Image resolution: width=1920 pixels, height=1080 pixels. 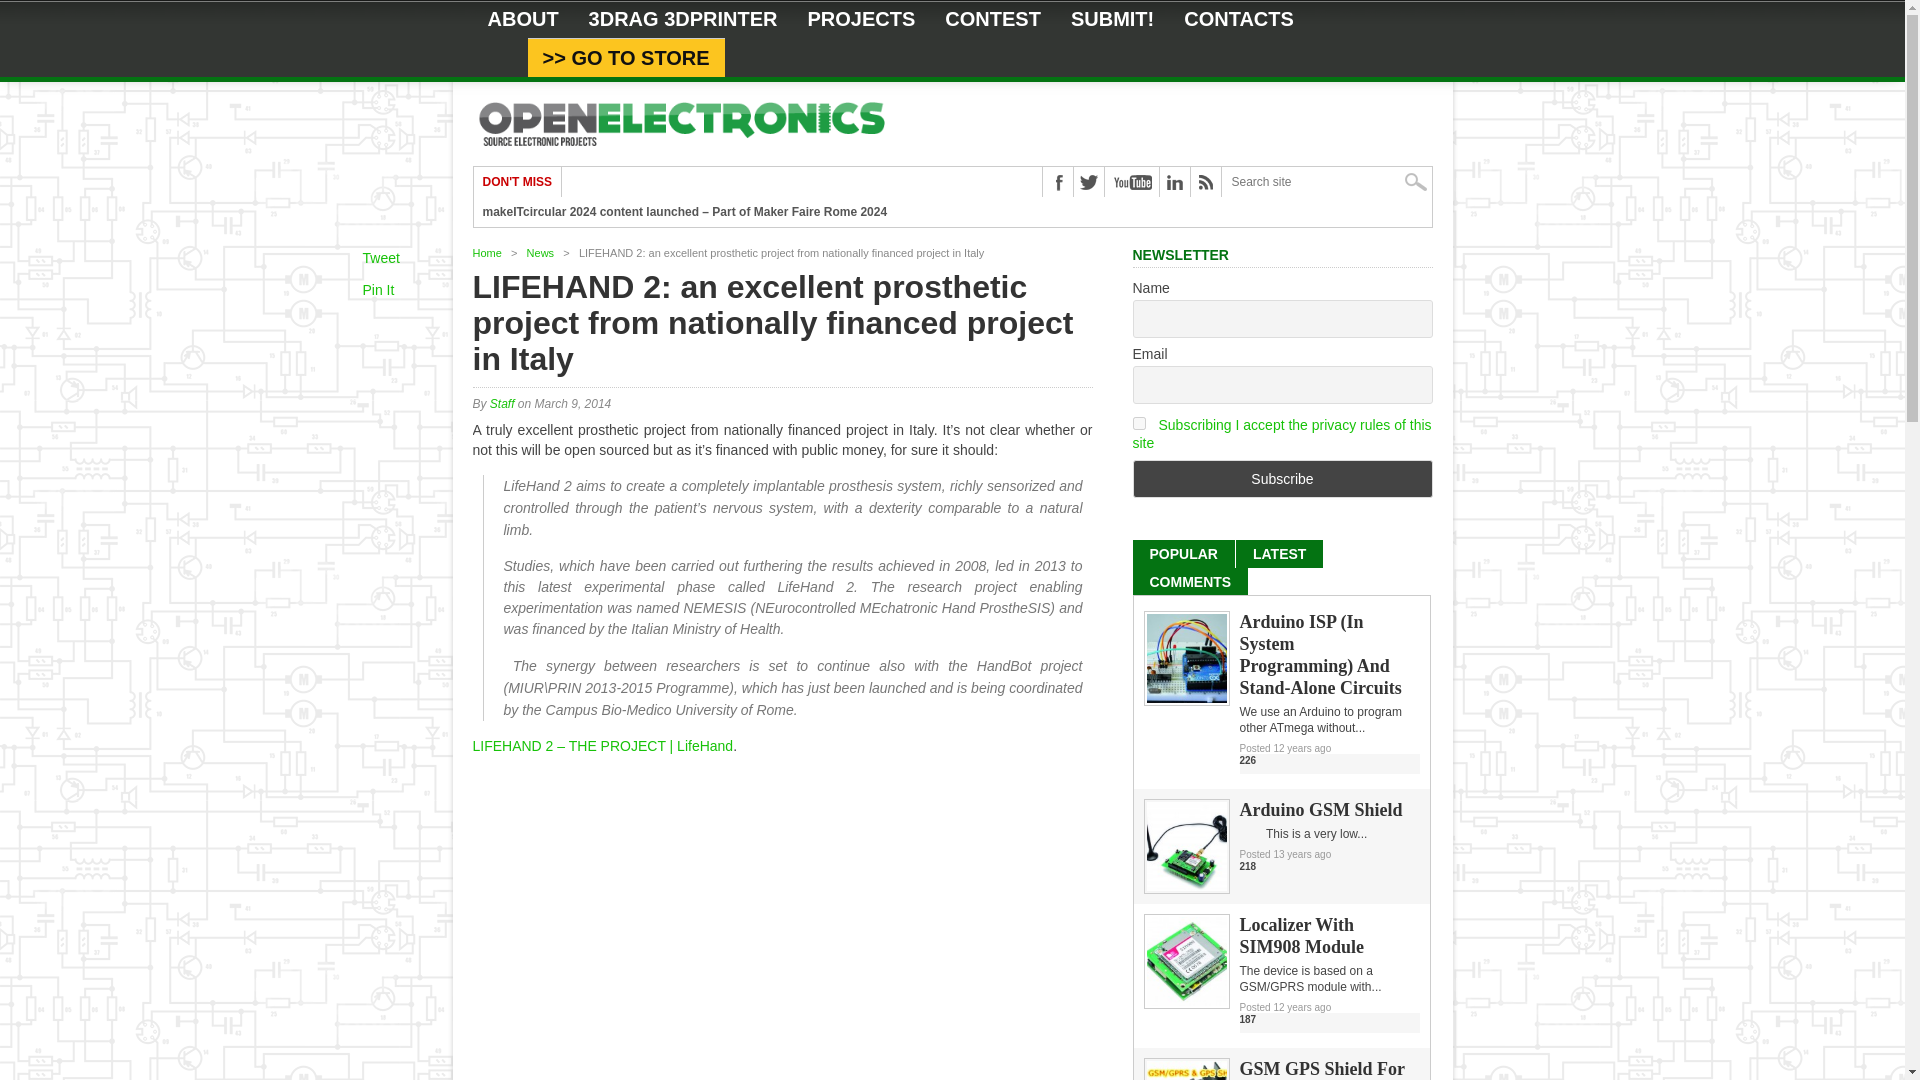 I want to click on 3DRAG 3DPRINTER, so click(x=683, y=18).